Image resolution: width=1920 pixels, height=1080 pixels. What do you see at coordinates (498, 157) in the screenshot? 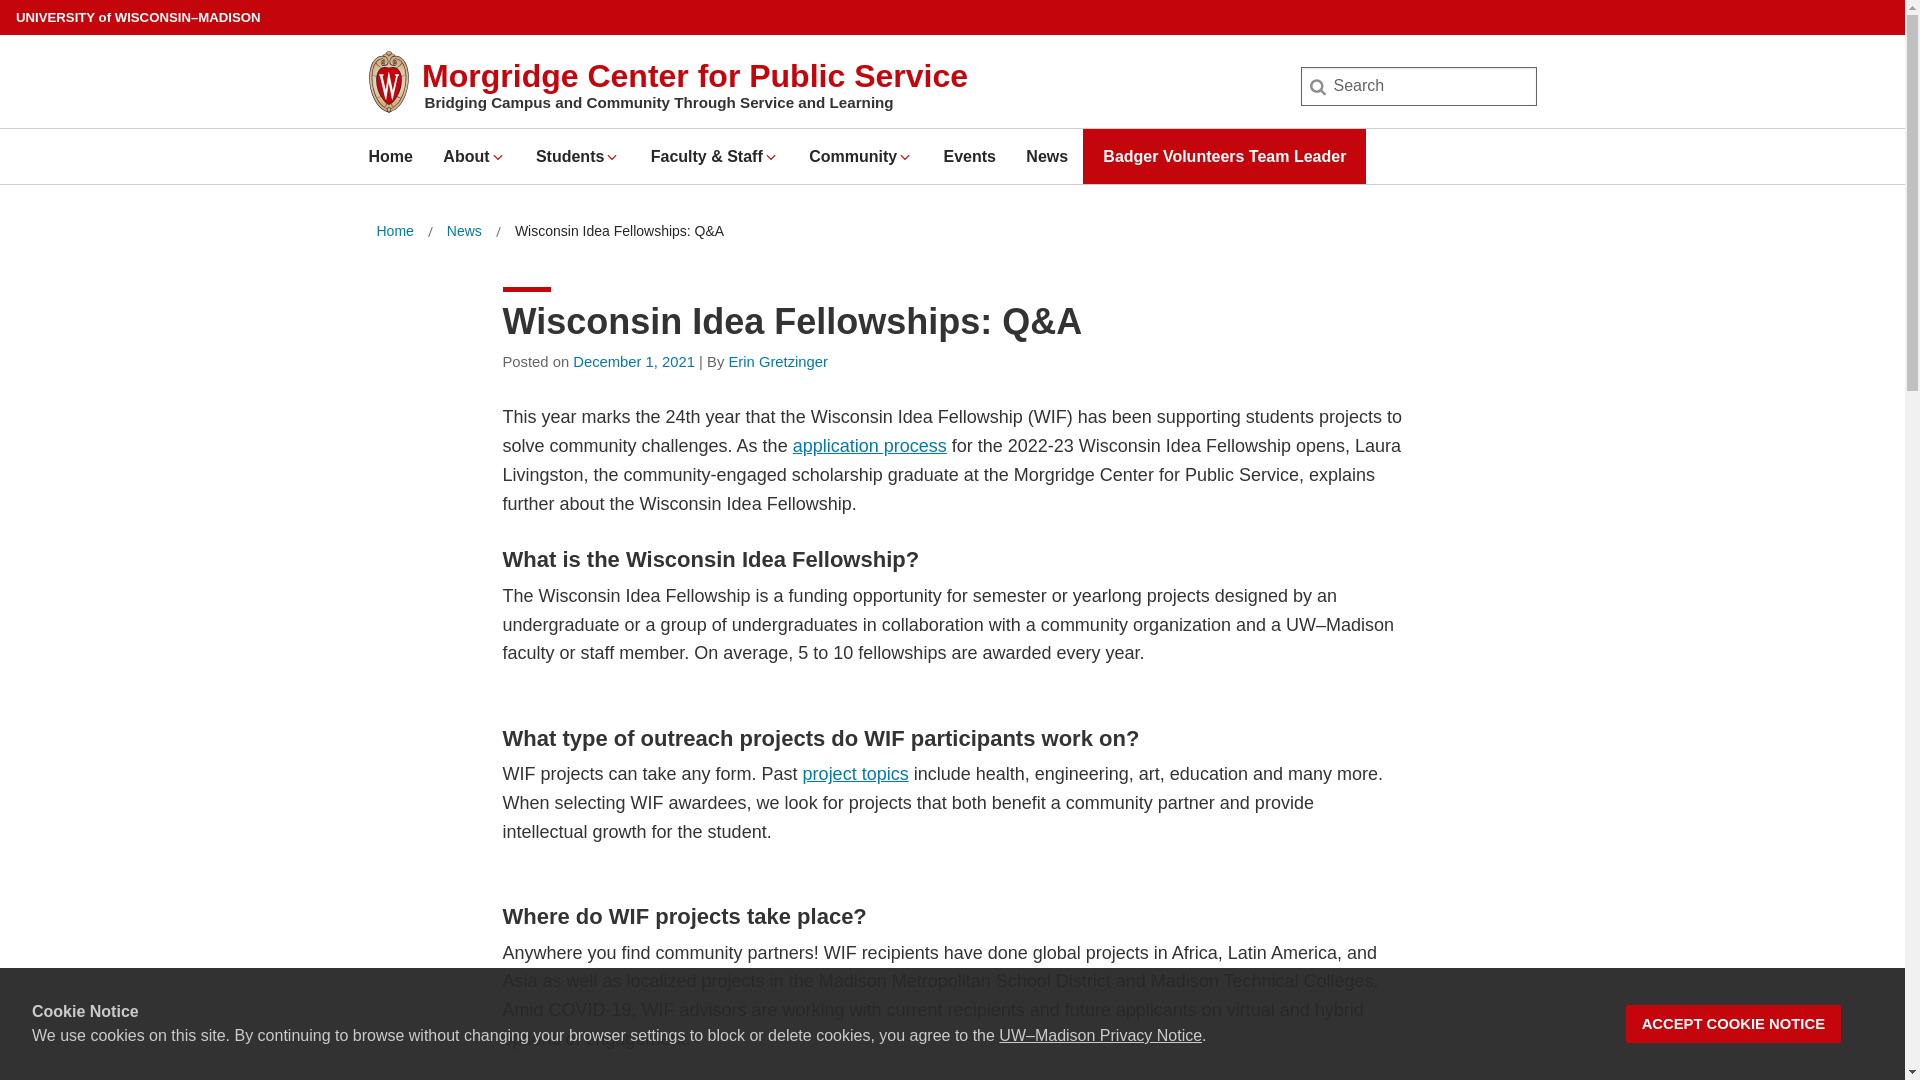
I see `Expand` at bounding box center [498, 157].